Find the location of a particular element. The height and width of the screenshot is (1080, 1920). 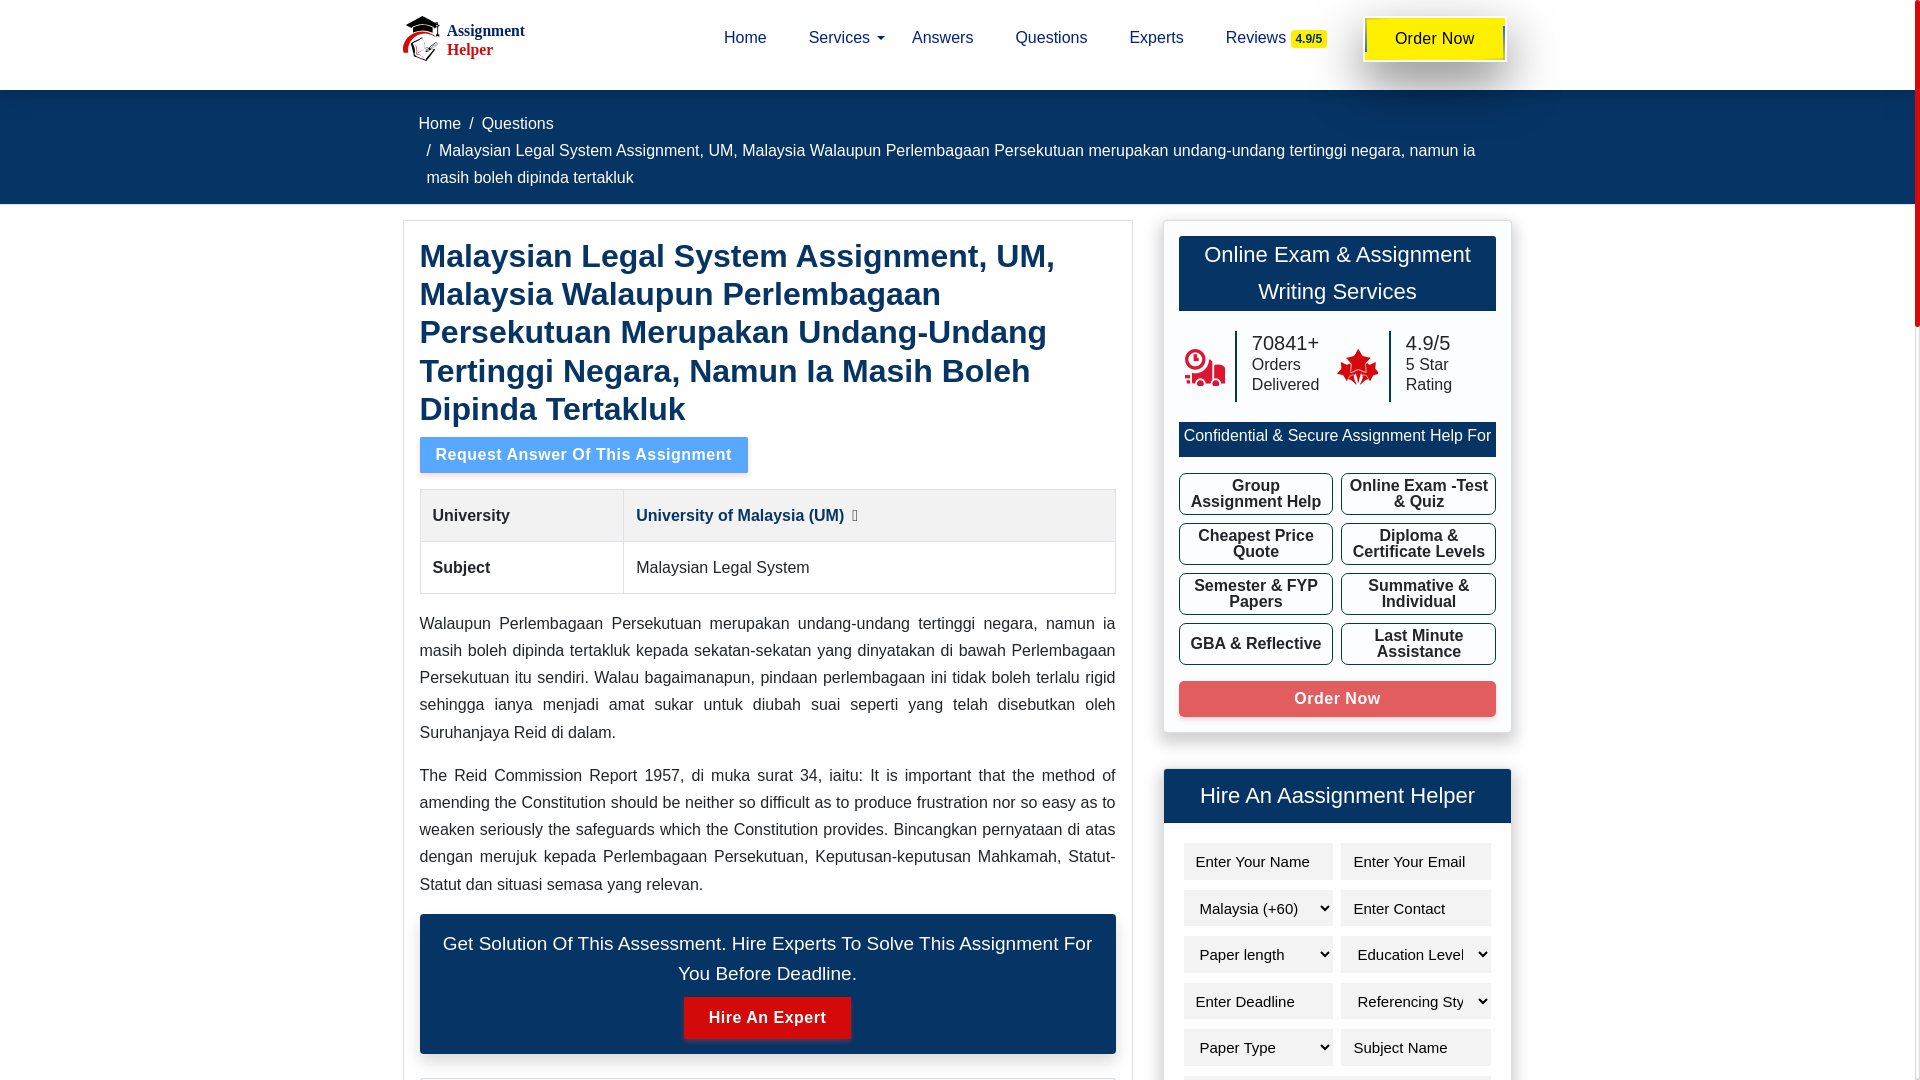

Home is located at coordinates (439, 122).